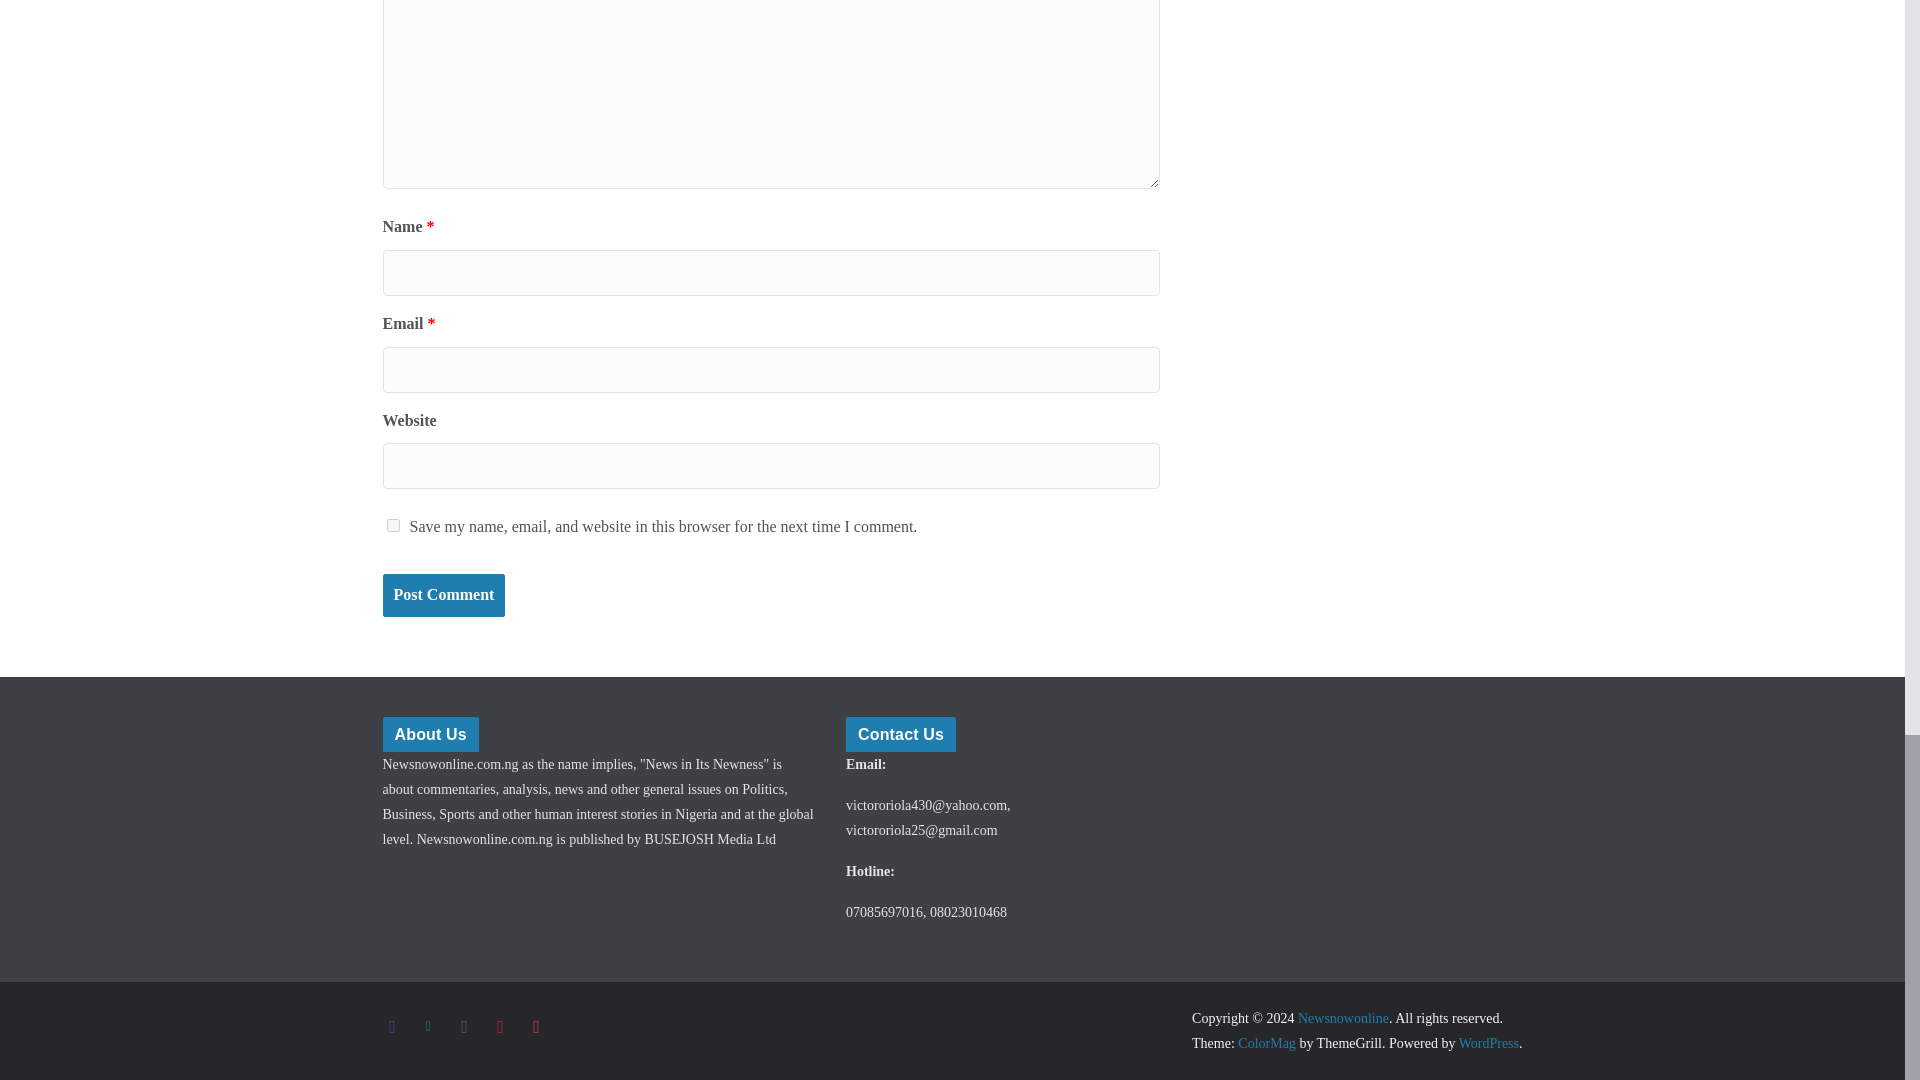 Image resolution: width=1920 pixels, height=1080 pixels. Describe the element at coordinates (443, 594) in the screenshot. I see `Post Comment` at that location.